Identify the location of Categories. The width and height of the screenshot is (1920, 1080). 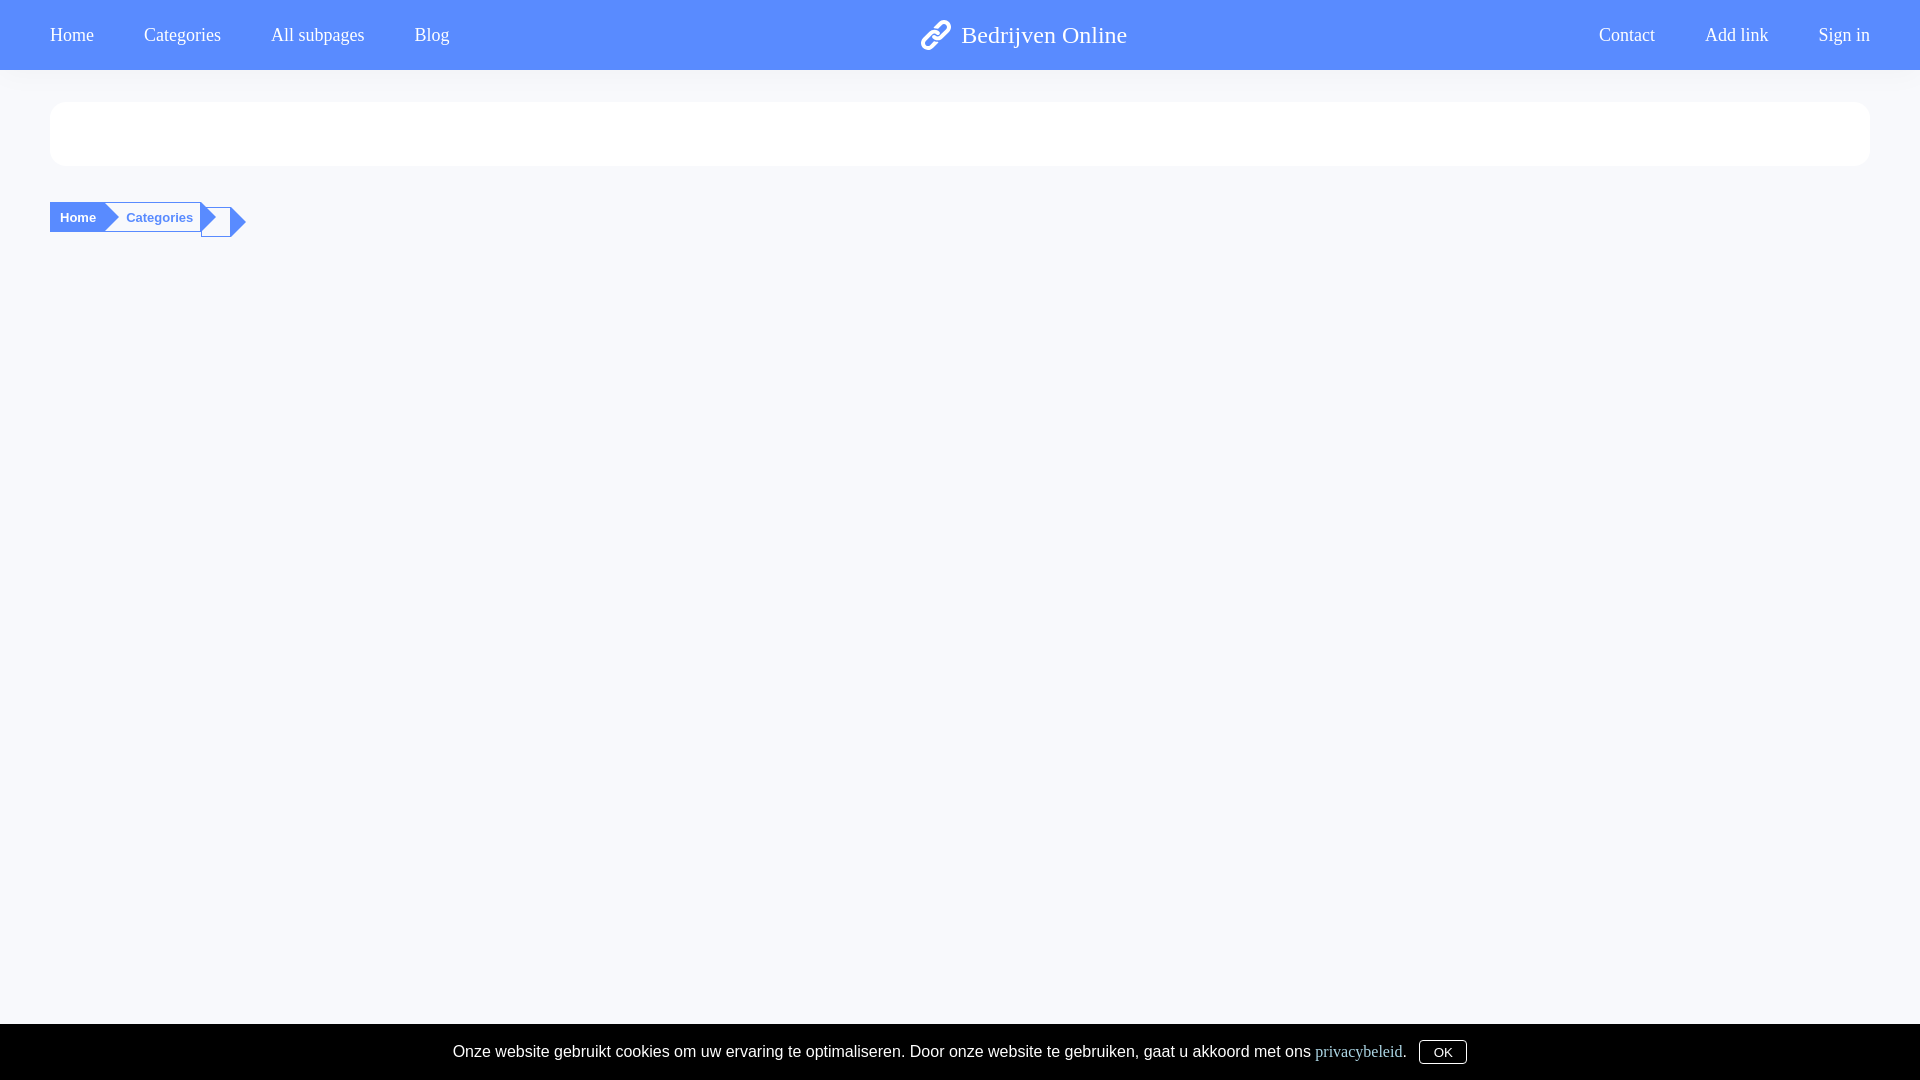
(160, 218).